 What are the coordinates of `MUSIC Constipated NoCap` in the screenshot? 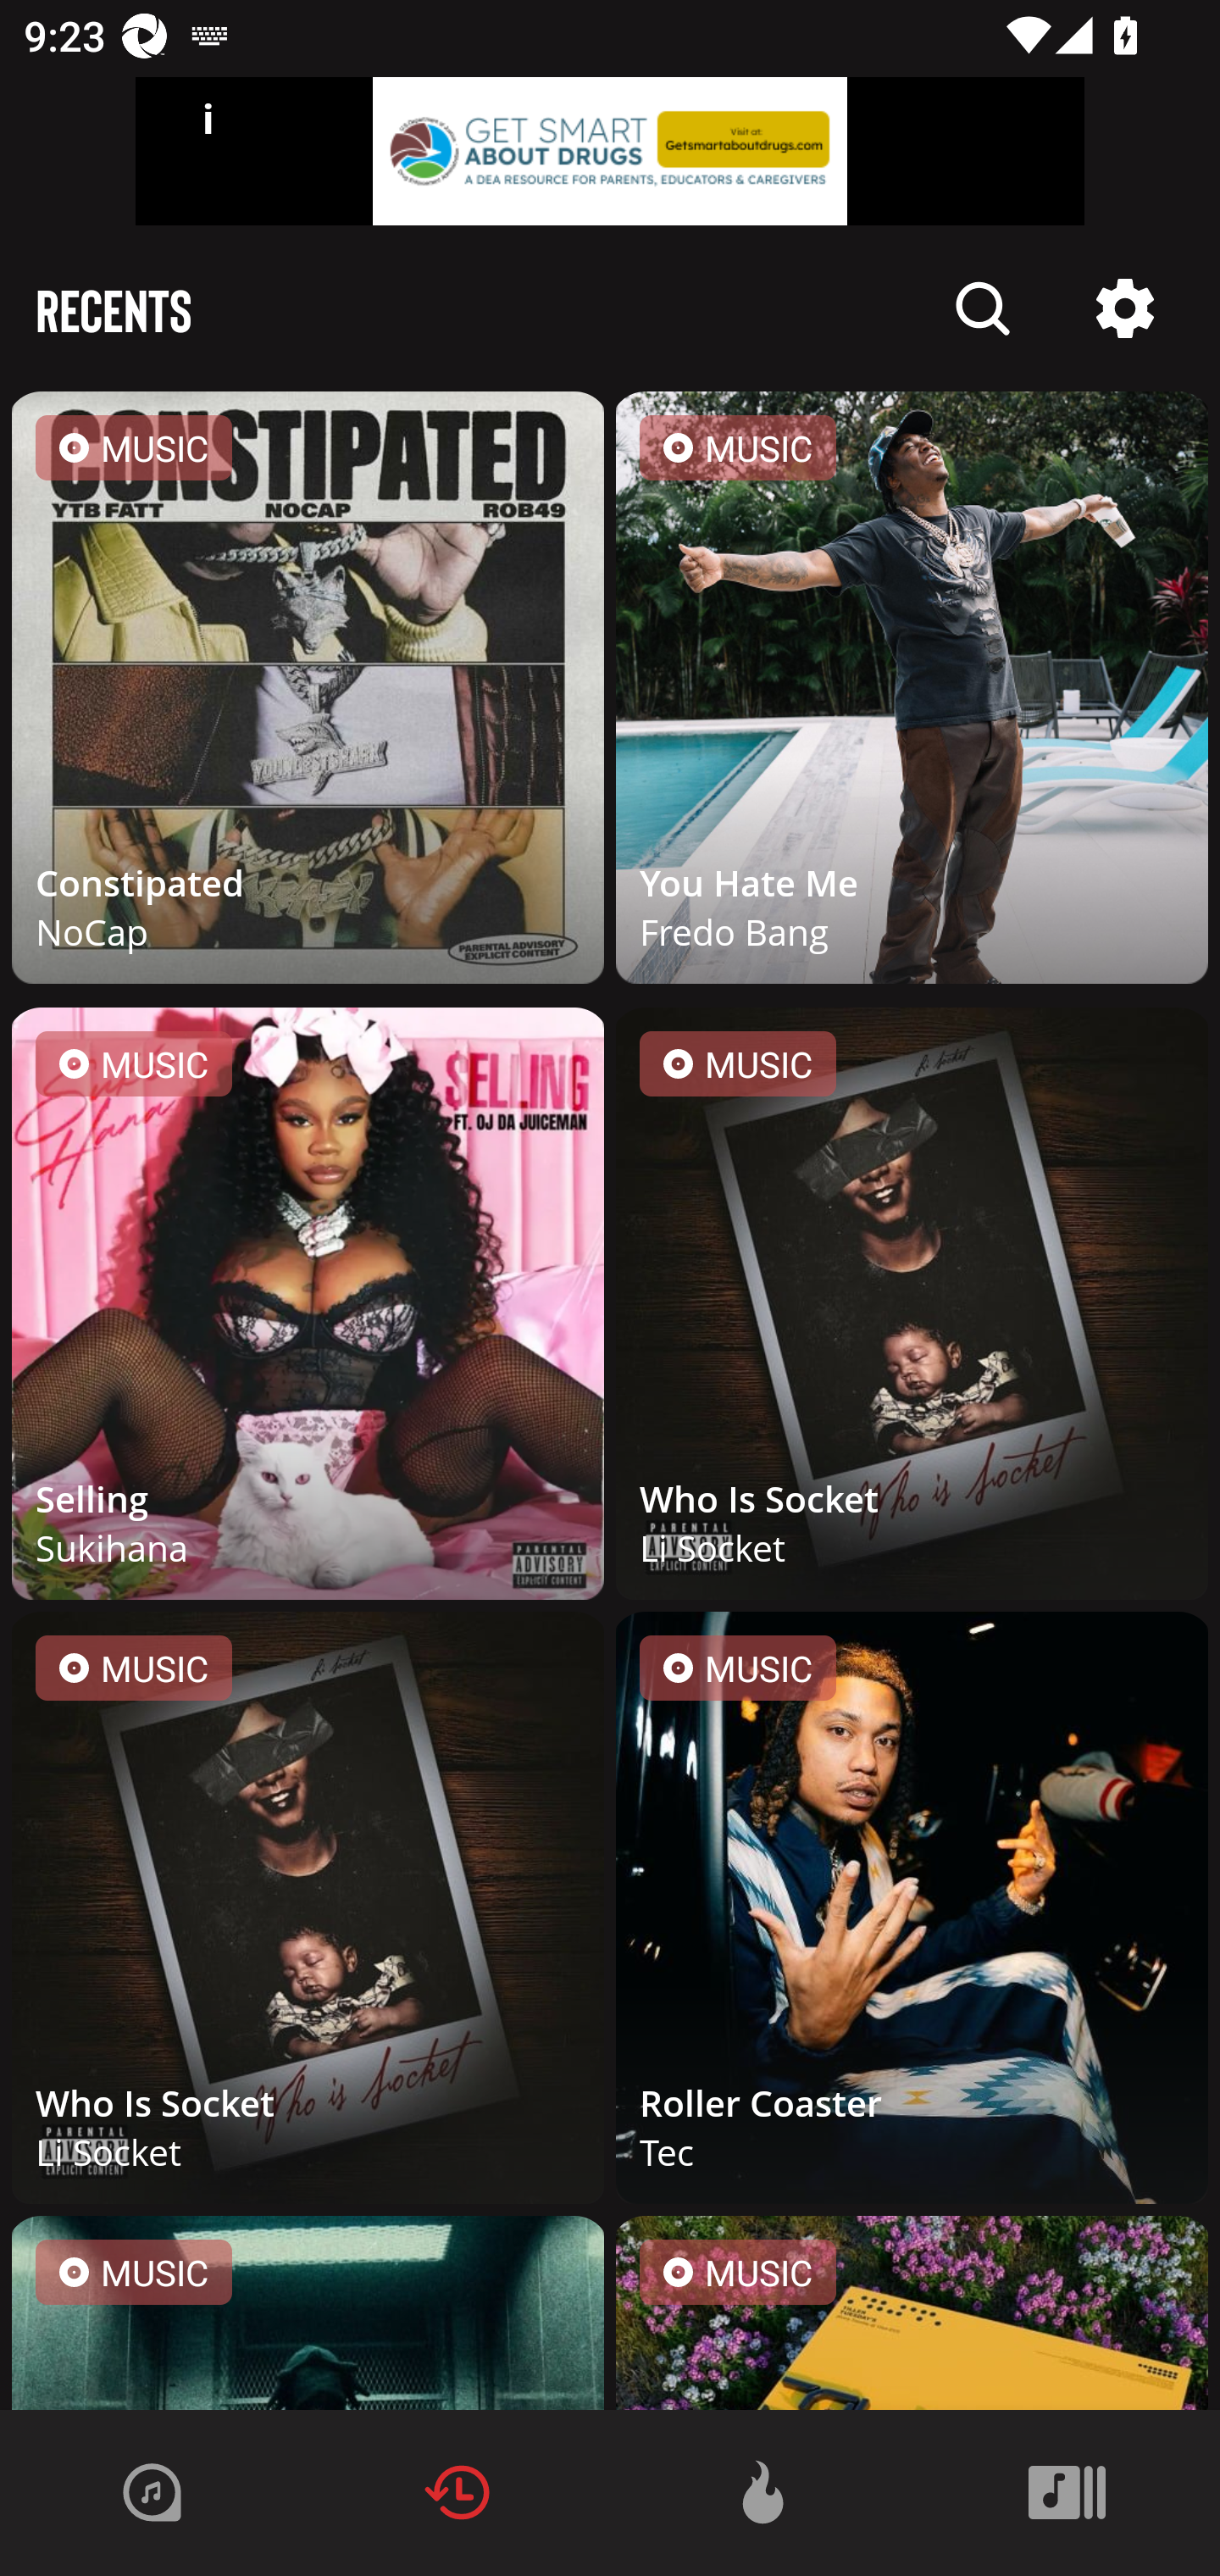 It's located at (308, 694).